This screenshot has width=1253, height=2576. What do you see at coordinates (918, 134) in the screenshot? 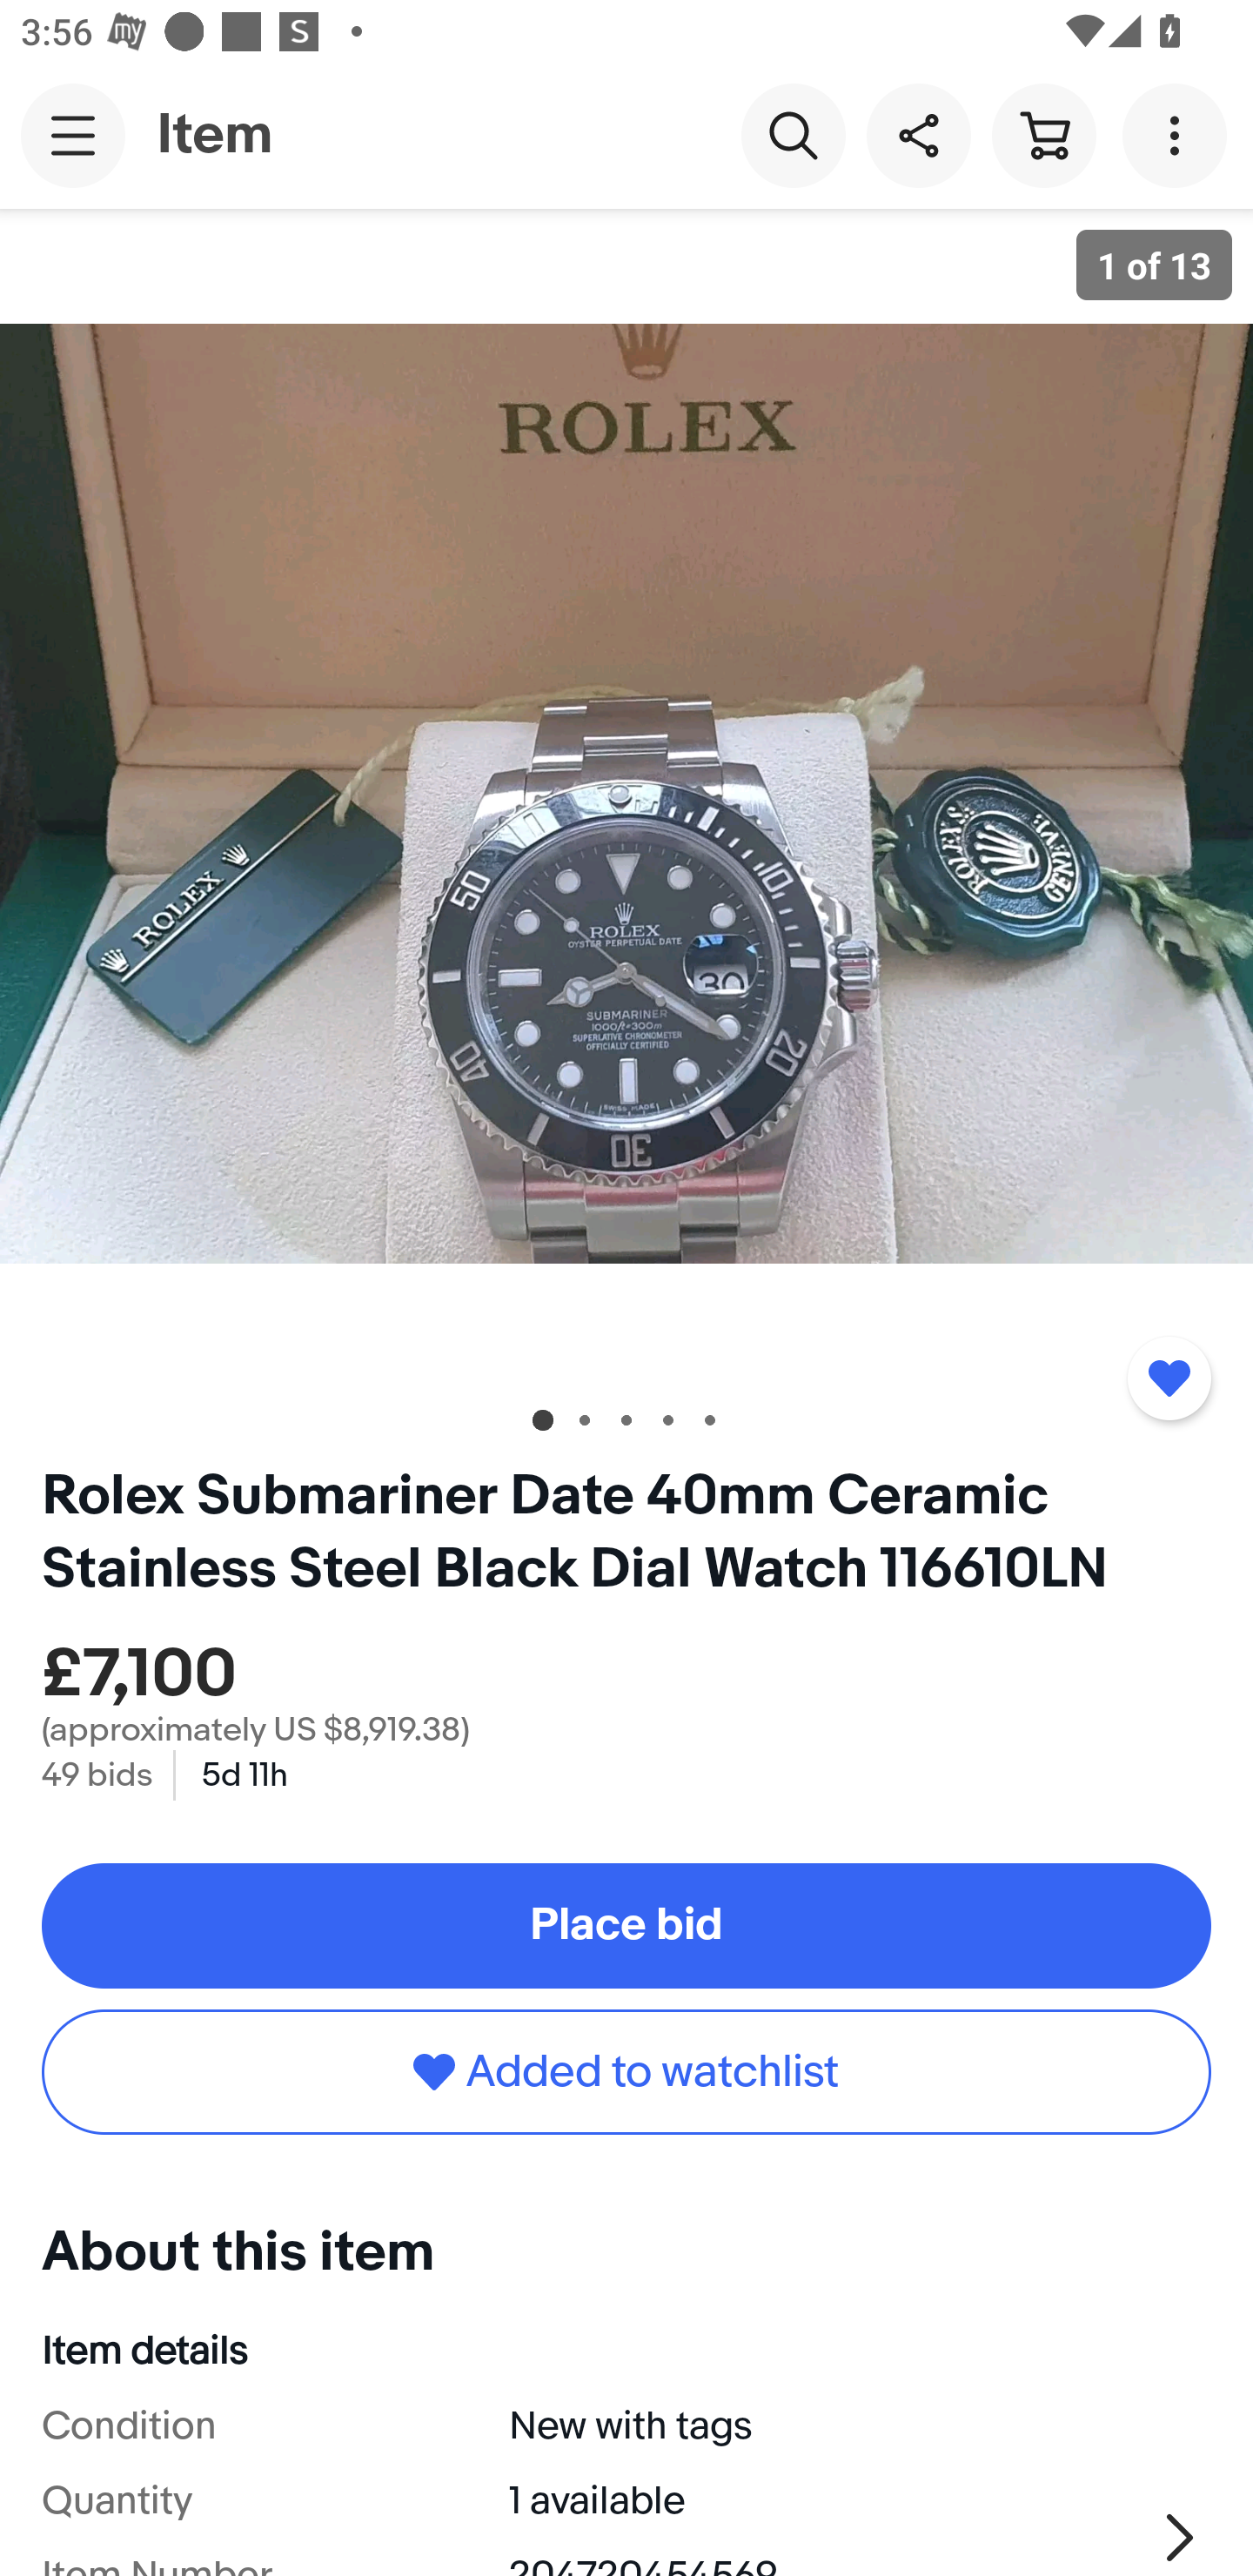
I see `Share this item` at bounding box center [918, 134].